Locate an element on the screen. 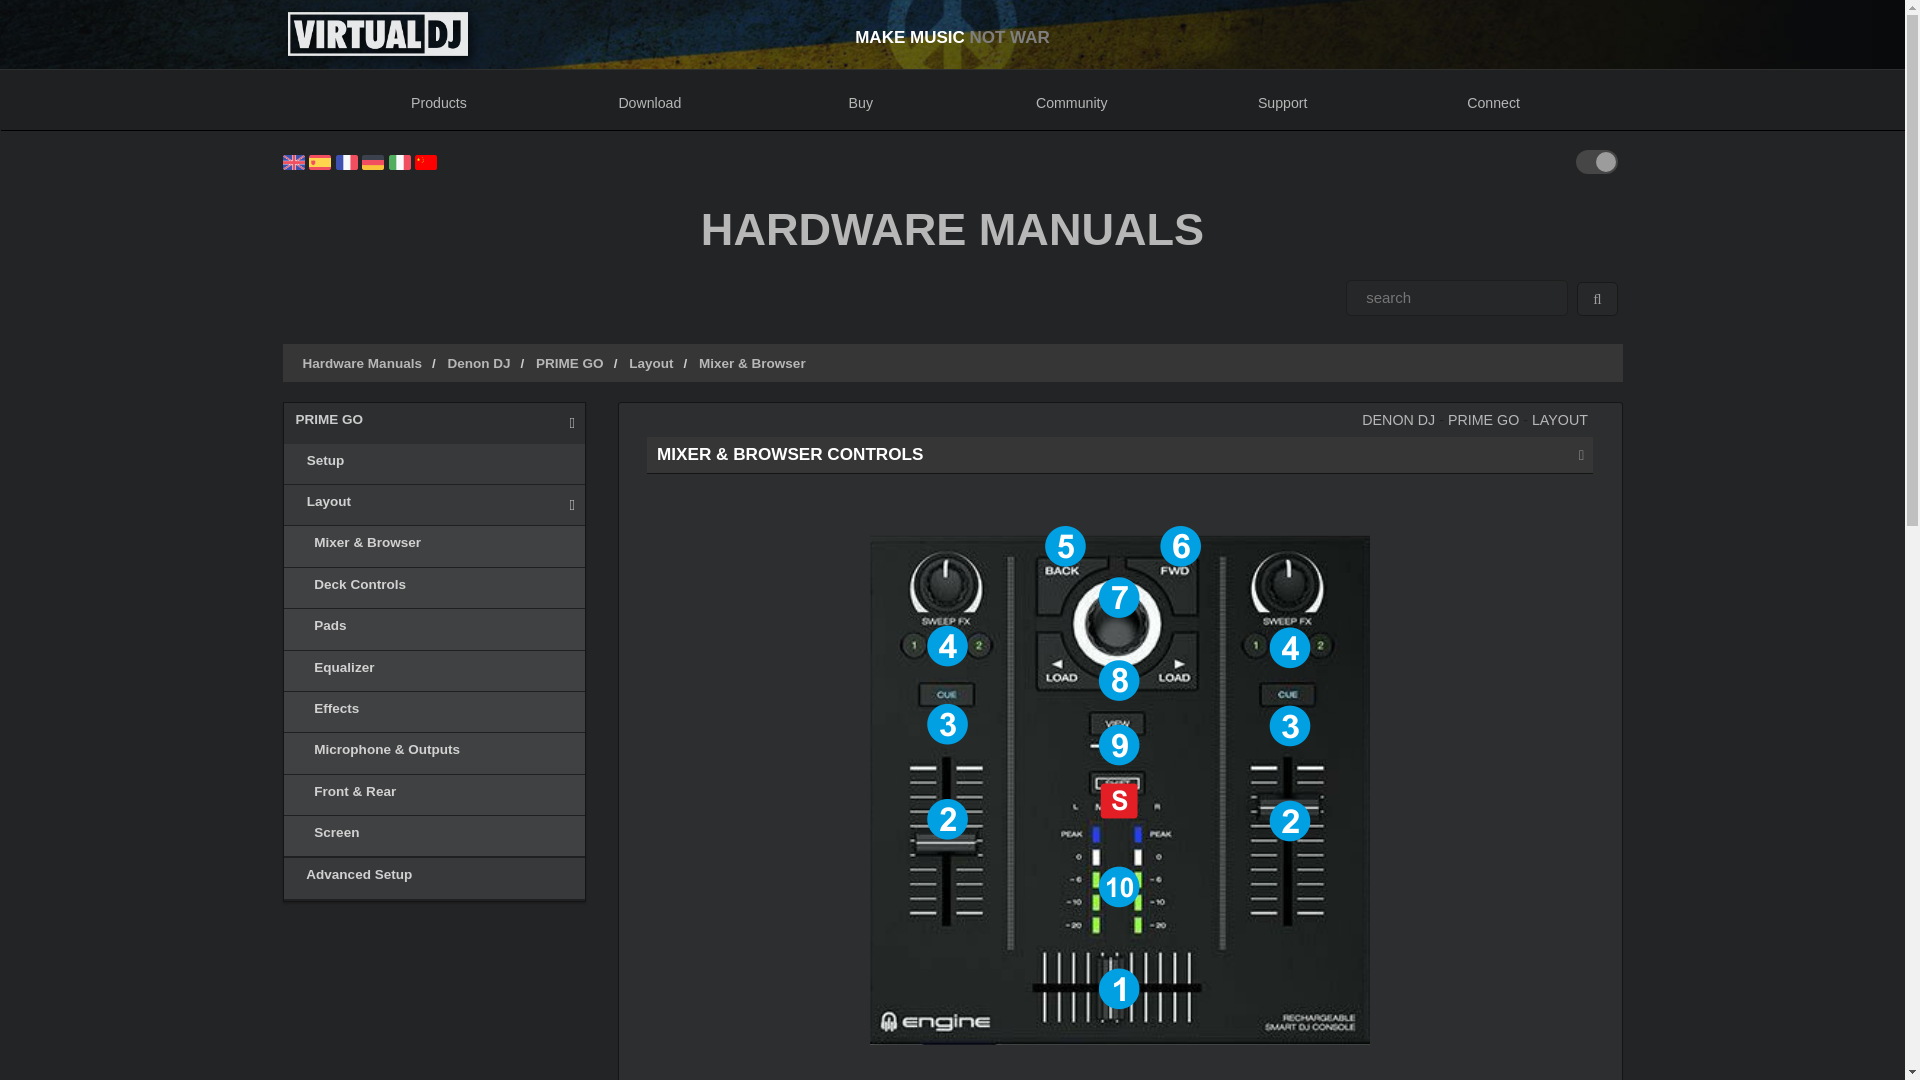 This screenshot has width=1920, height=1080. Spanish language is located at coordinates (320, 160).